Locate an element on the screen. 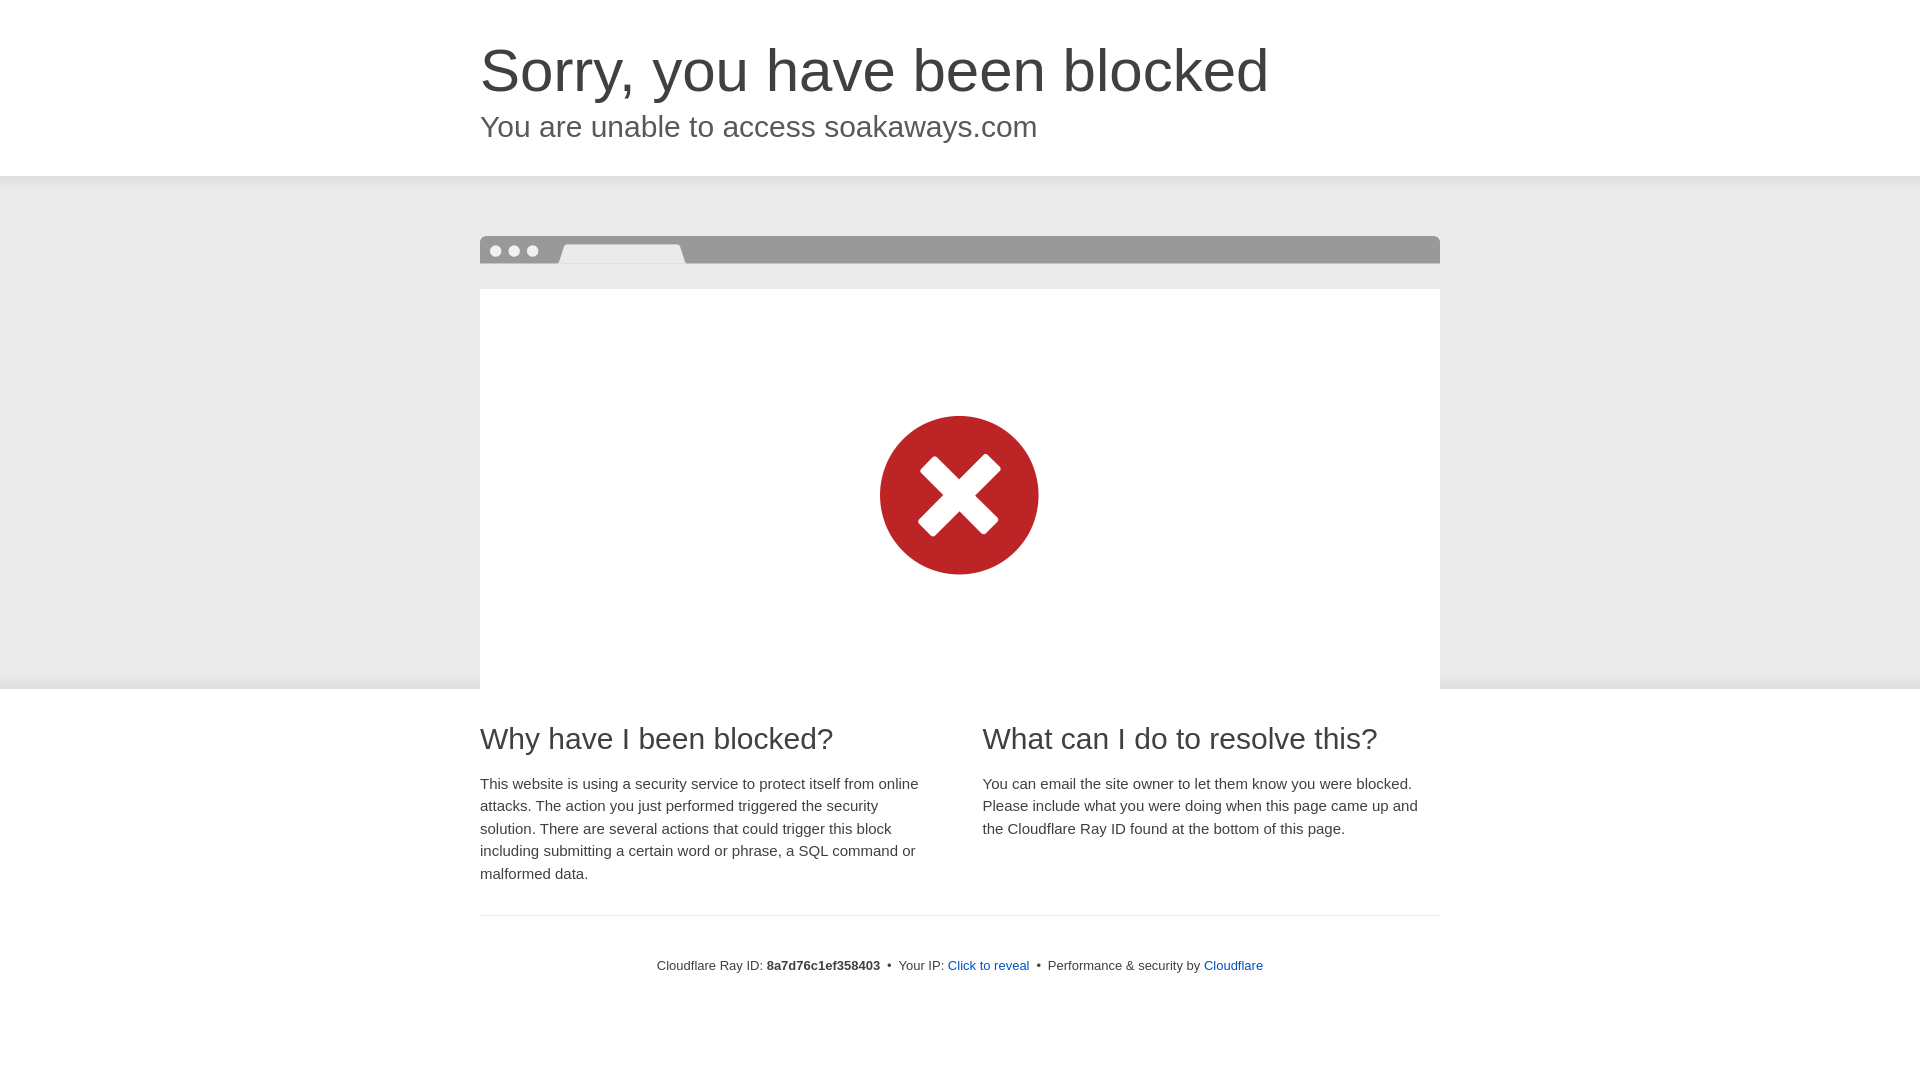 This screenshot has width=1920, height=1080. Cloudflare is located at coordinates (1233, 965).